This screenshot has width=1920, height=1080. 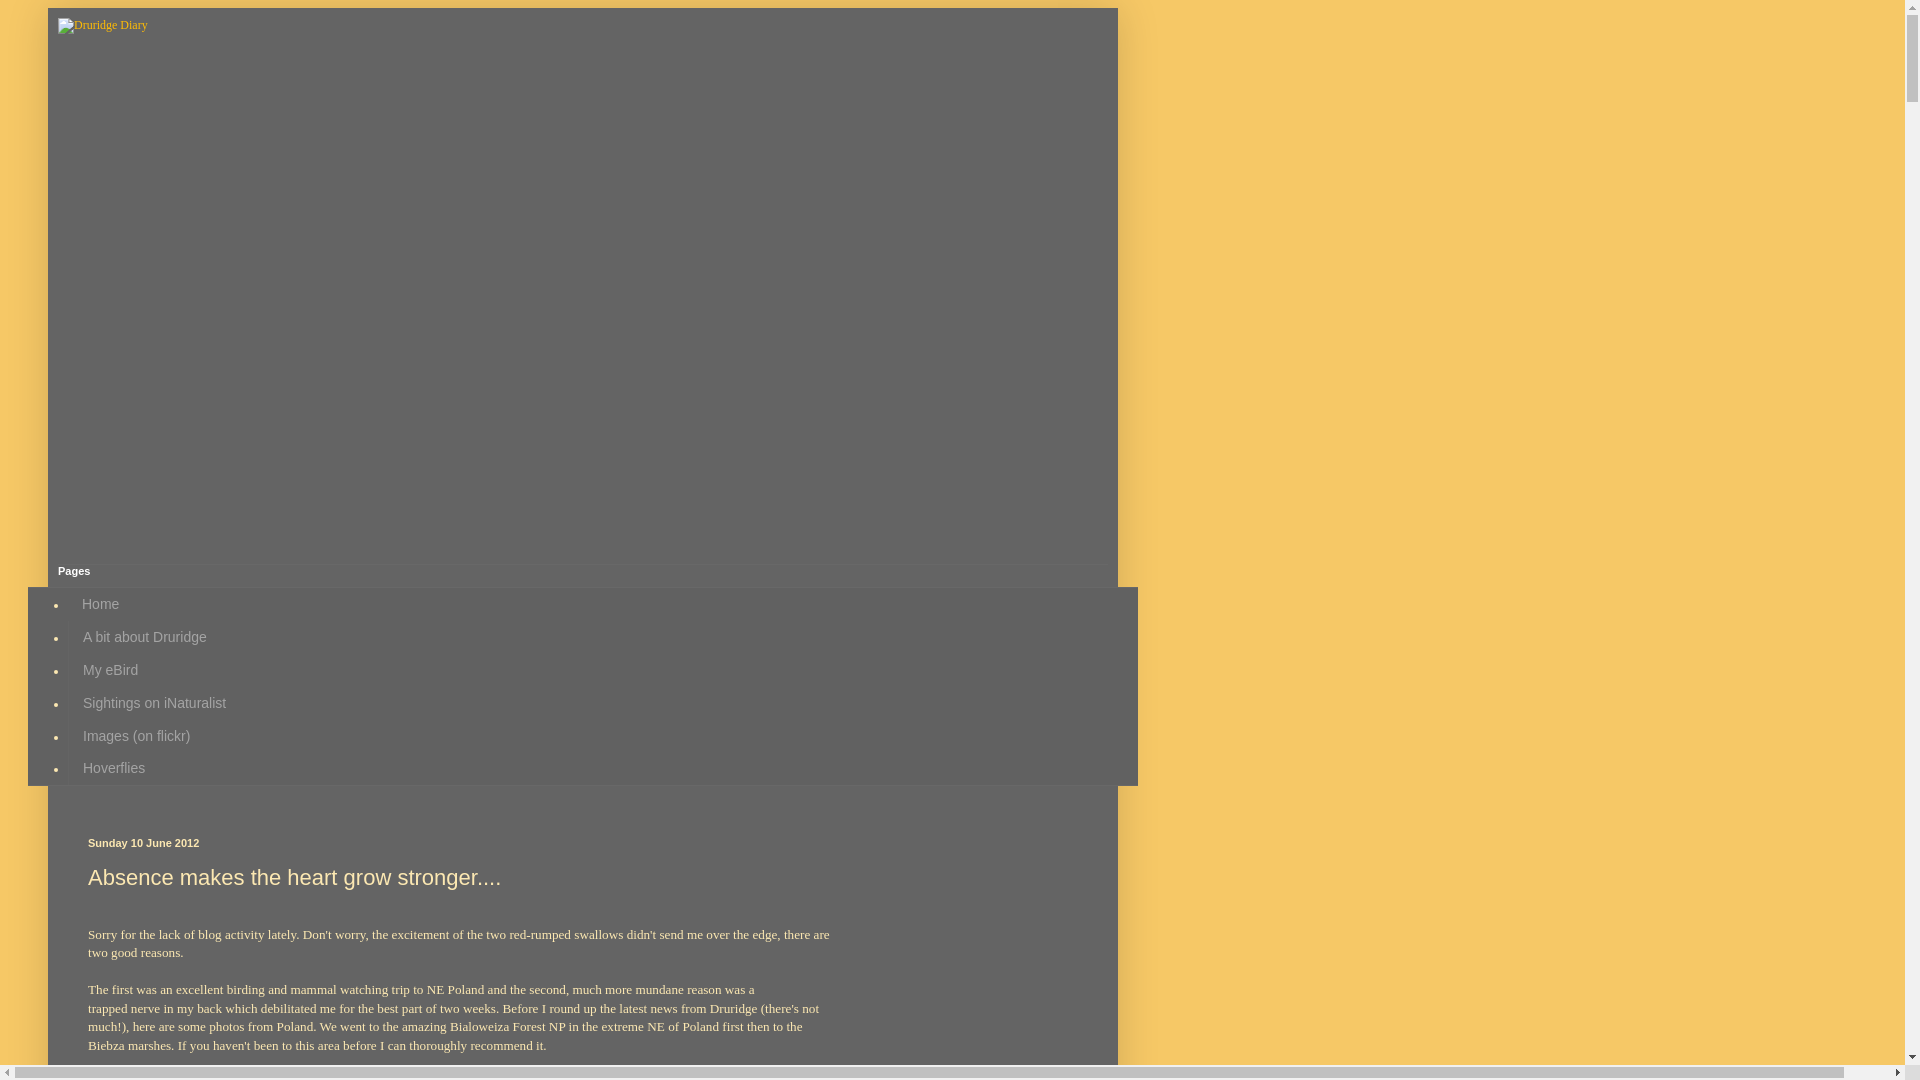 What do you see at coordinates (154, 702) in the screenshot?
I see `Sightings on iNaturalist` at bounding box center [154, 702].